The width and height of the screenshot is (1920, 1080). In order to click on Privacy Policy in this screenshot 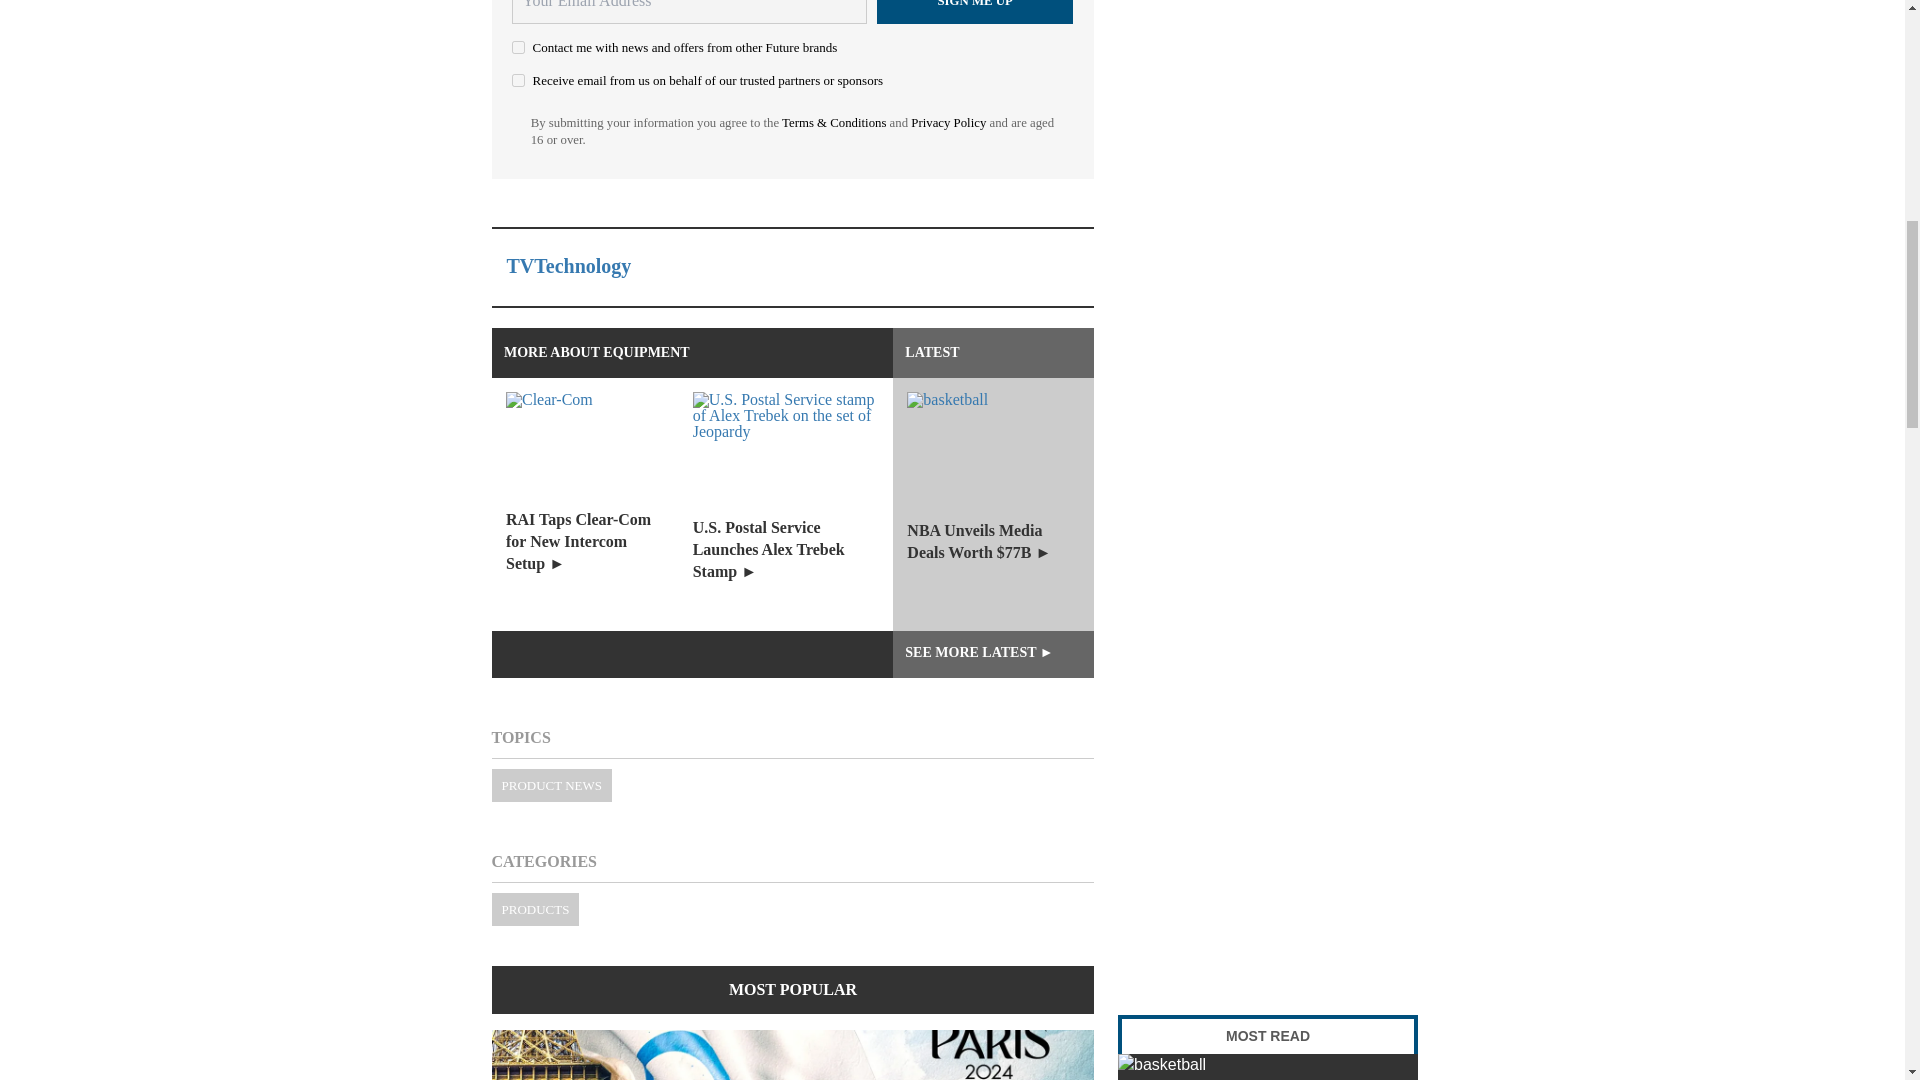, I will do `click(948, 122)`.